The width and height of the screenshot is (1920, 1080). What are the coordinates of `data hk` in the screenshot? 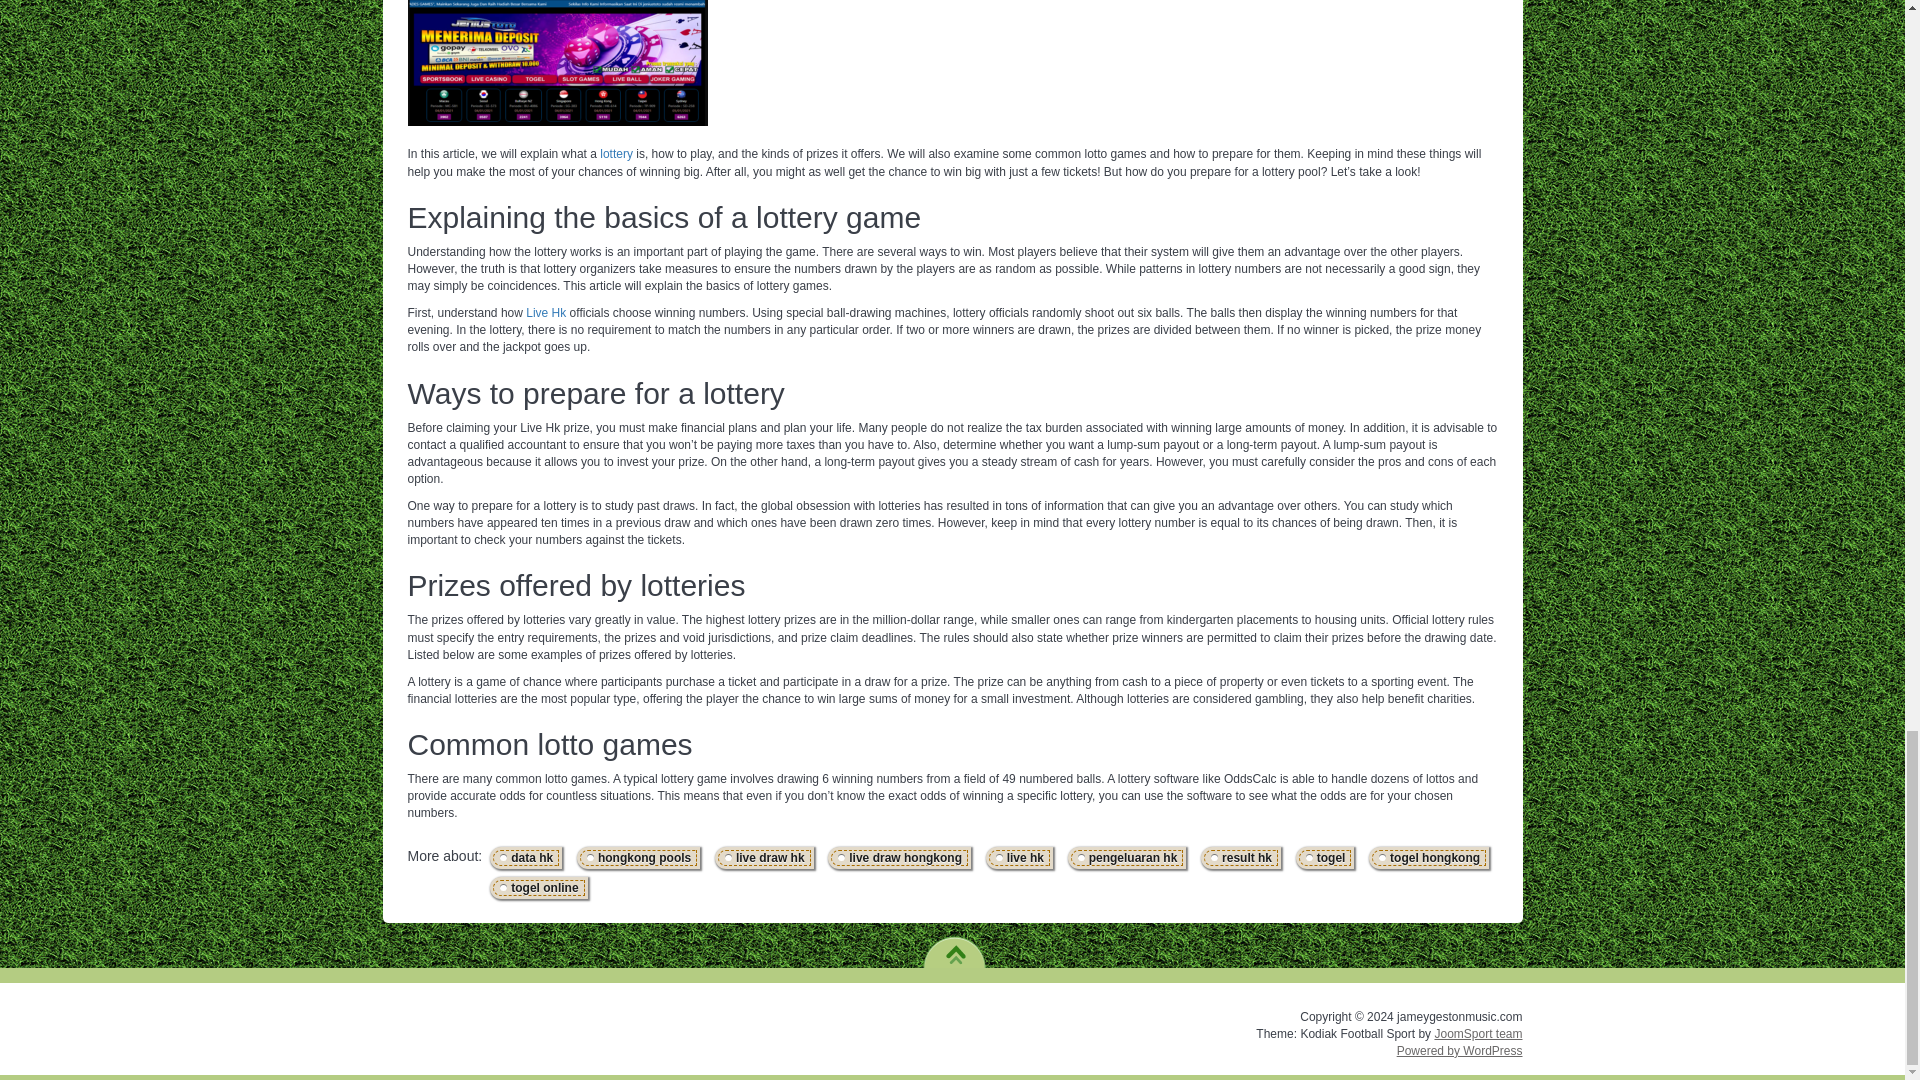 It's located at (526, 858).